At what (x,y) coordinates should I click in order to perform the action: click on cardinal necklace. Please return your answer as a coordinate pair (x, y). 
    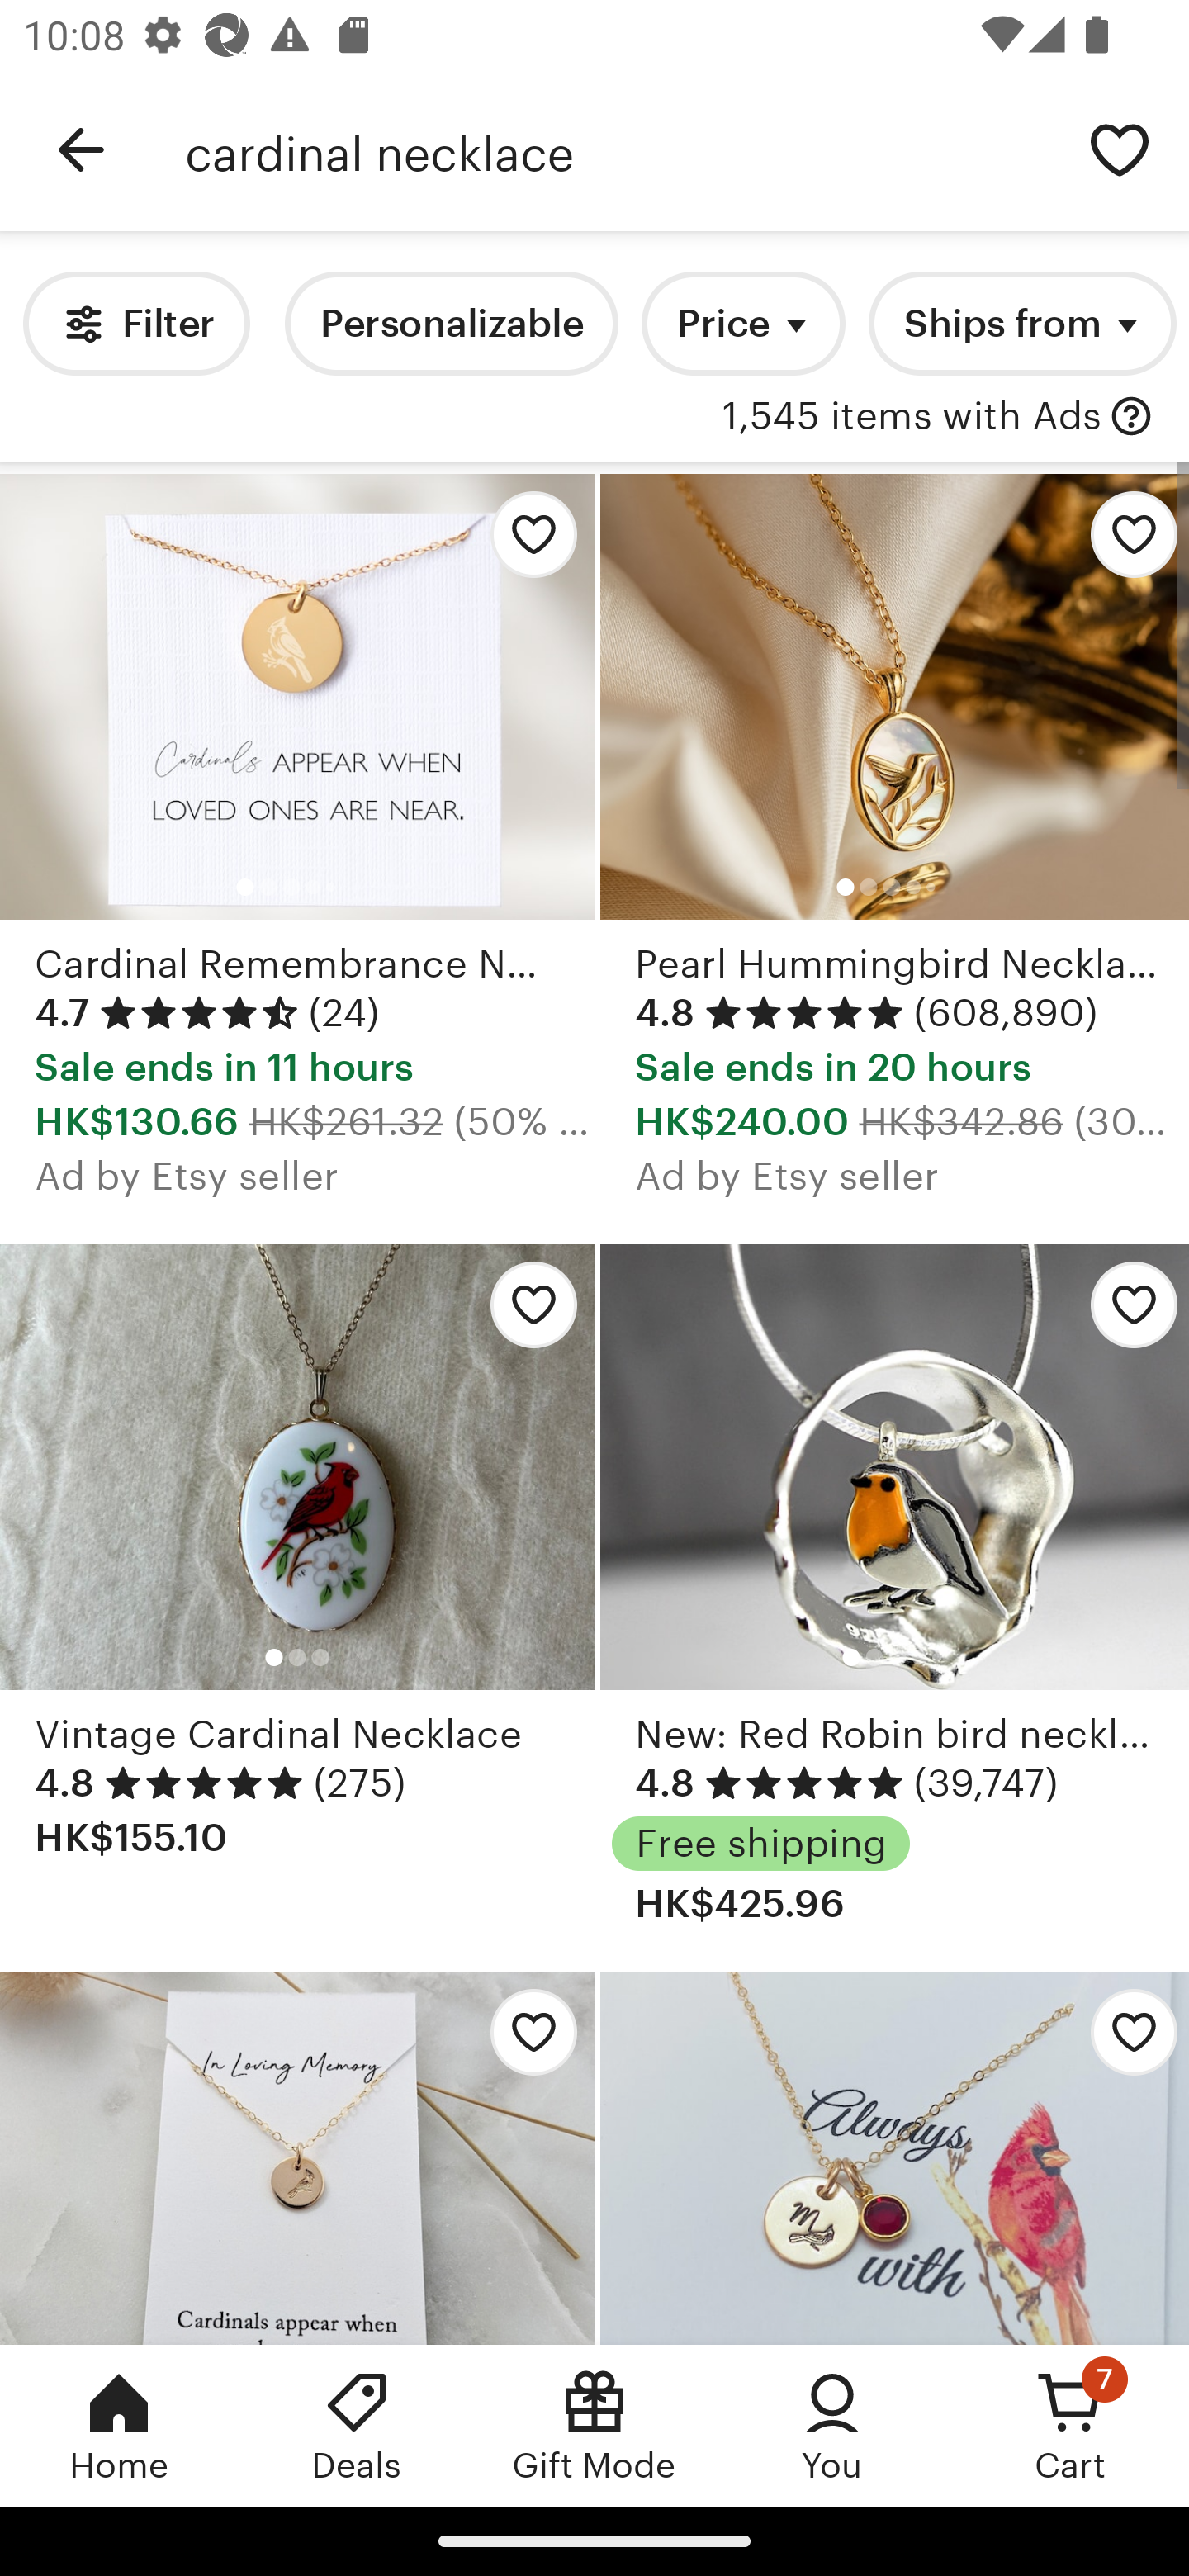
    Looking at the image, I should click on (618, 150).